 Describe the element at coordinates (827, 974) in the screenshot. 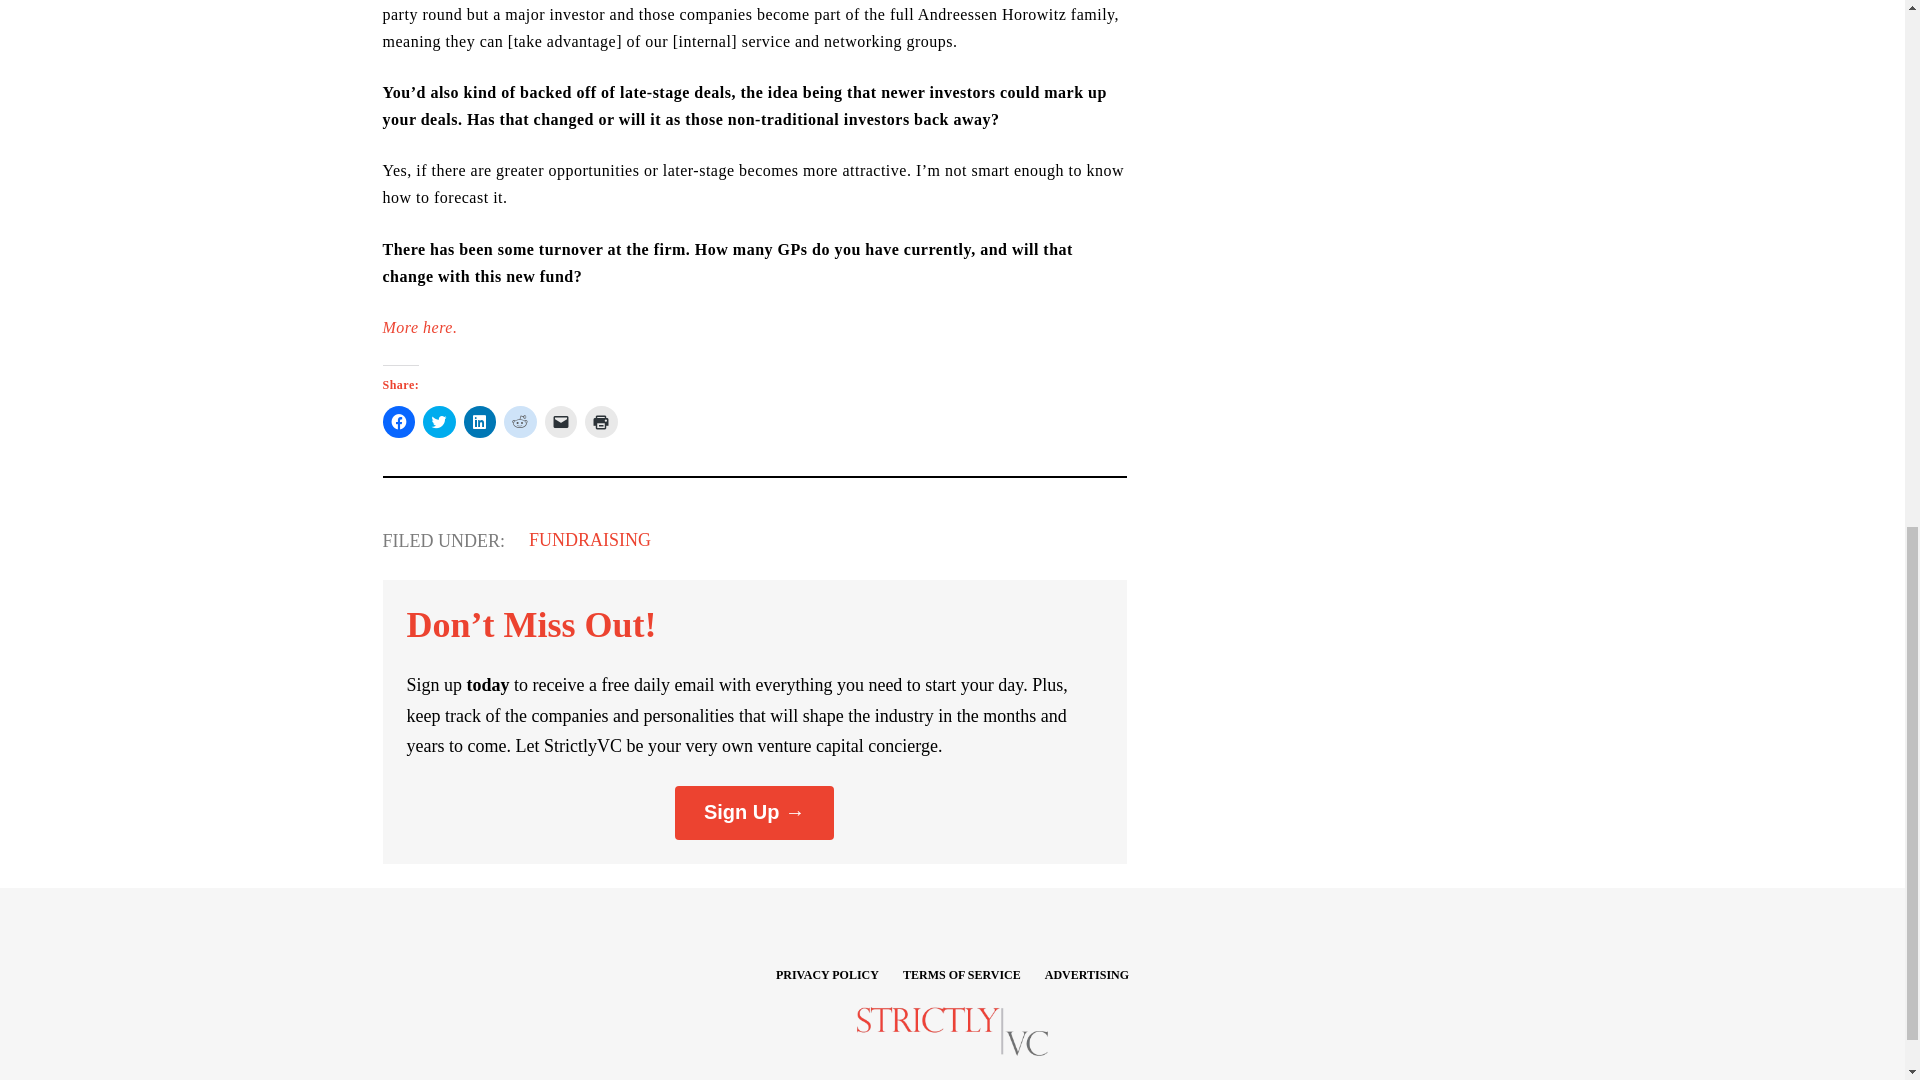

I see `PRIVACY POLICY` at that location.